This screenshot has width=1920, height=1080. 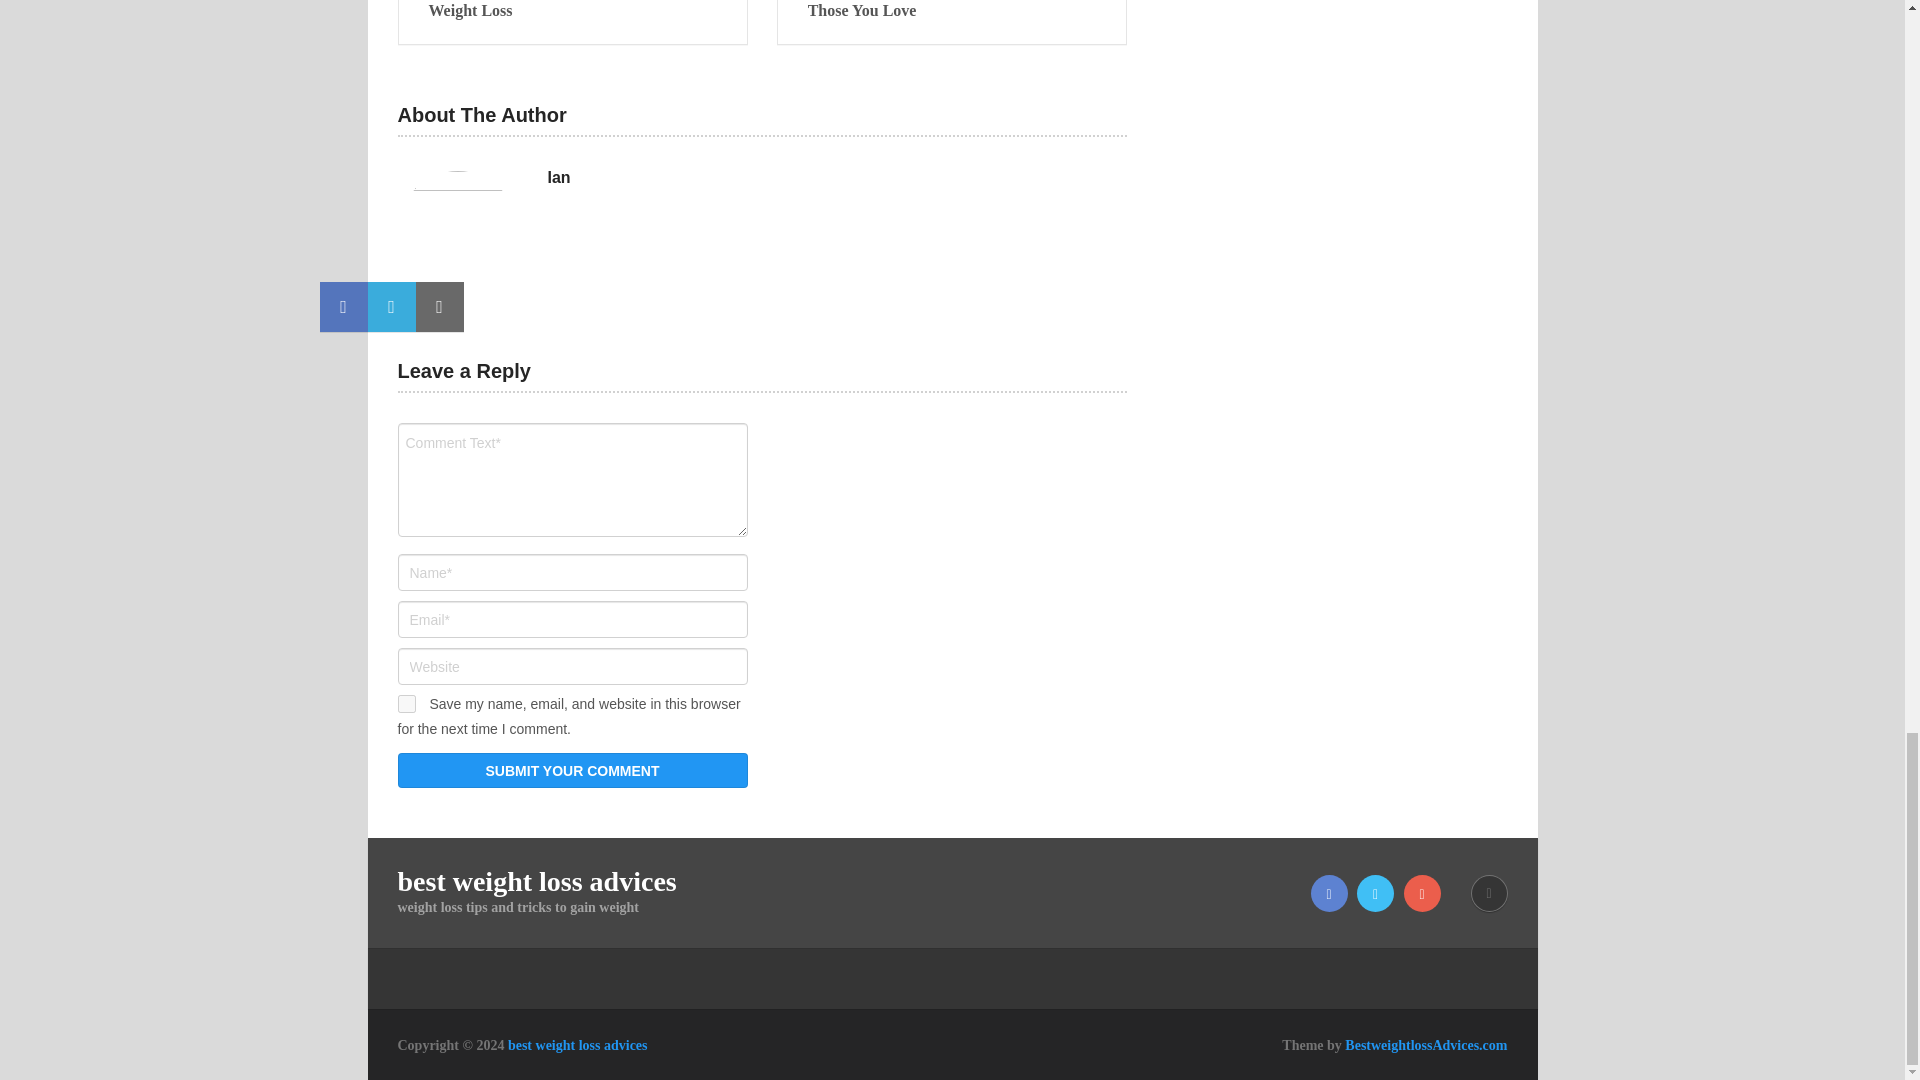 I want to click on best weight loss advices, so click(x=537, y=882).